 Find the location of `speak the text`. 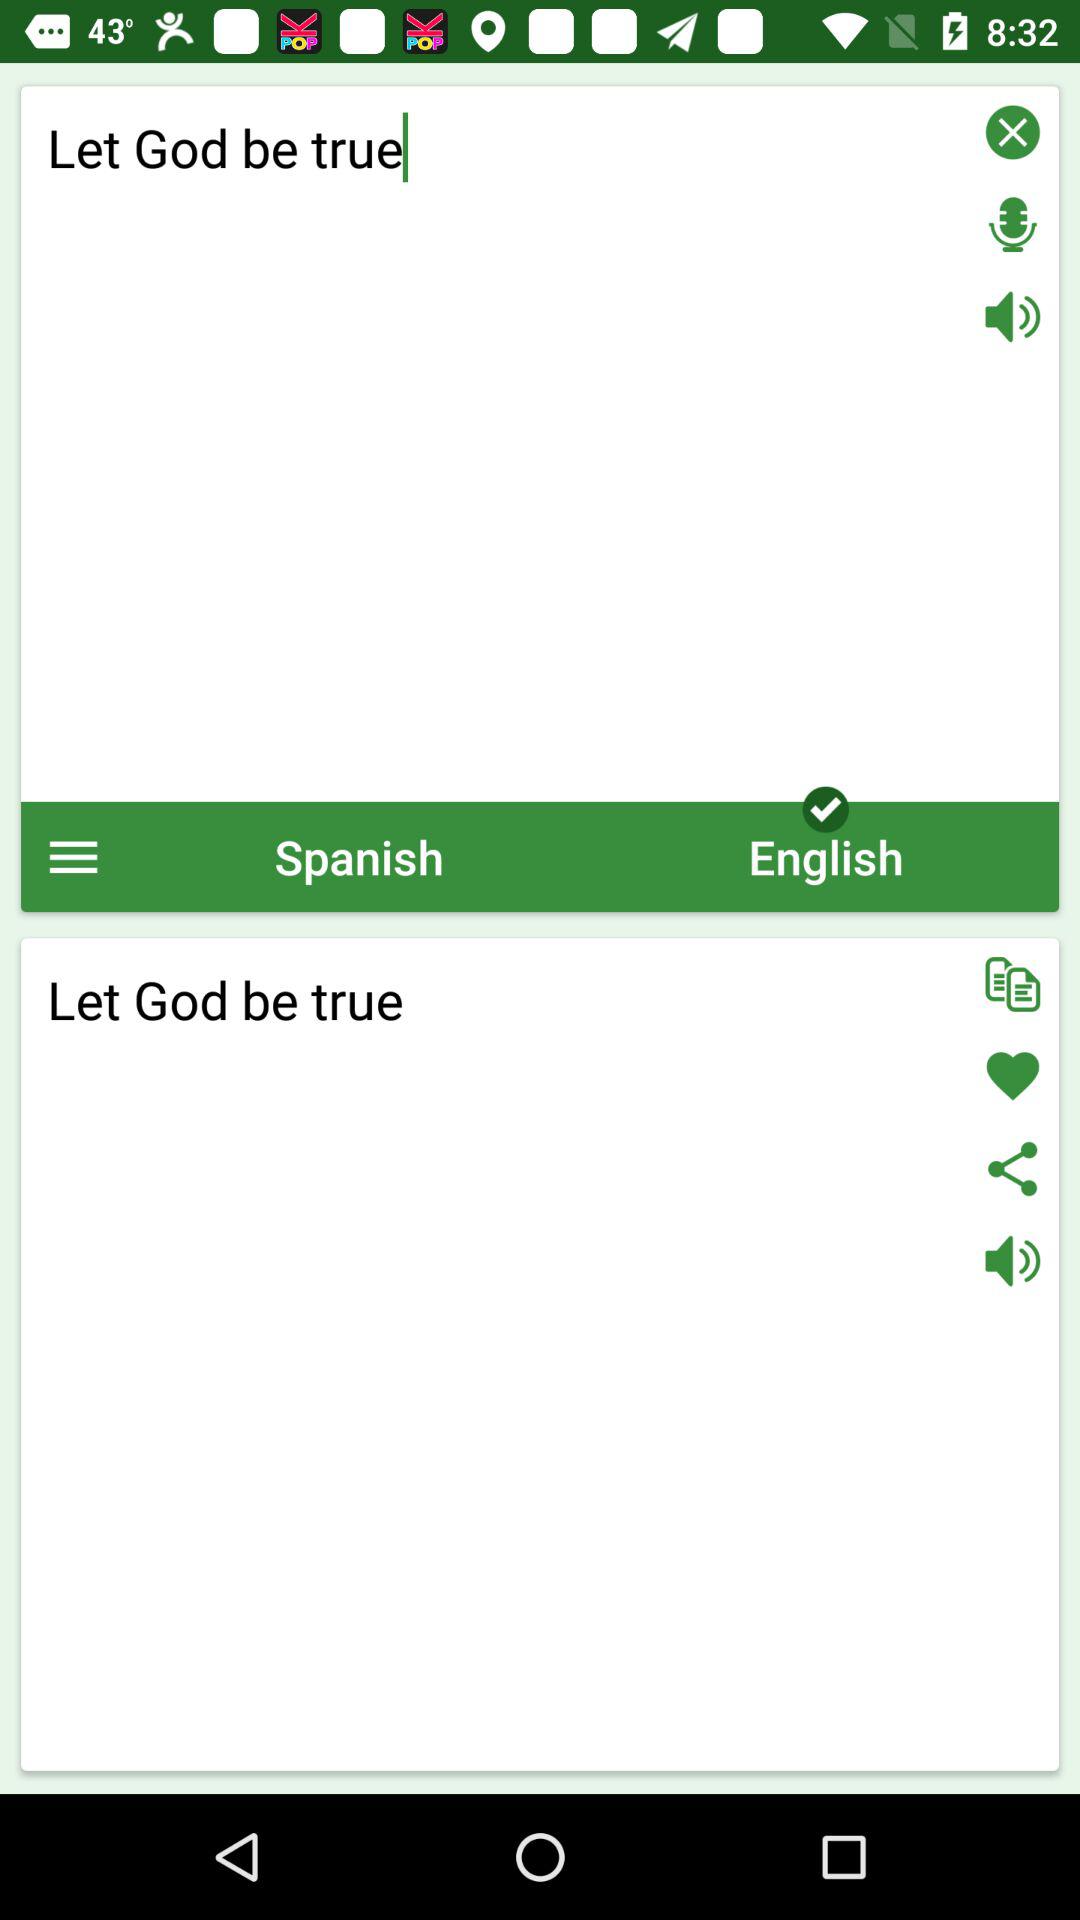

speak the text is located at coordinates (1012, 1261).